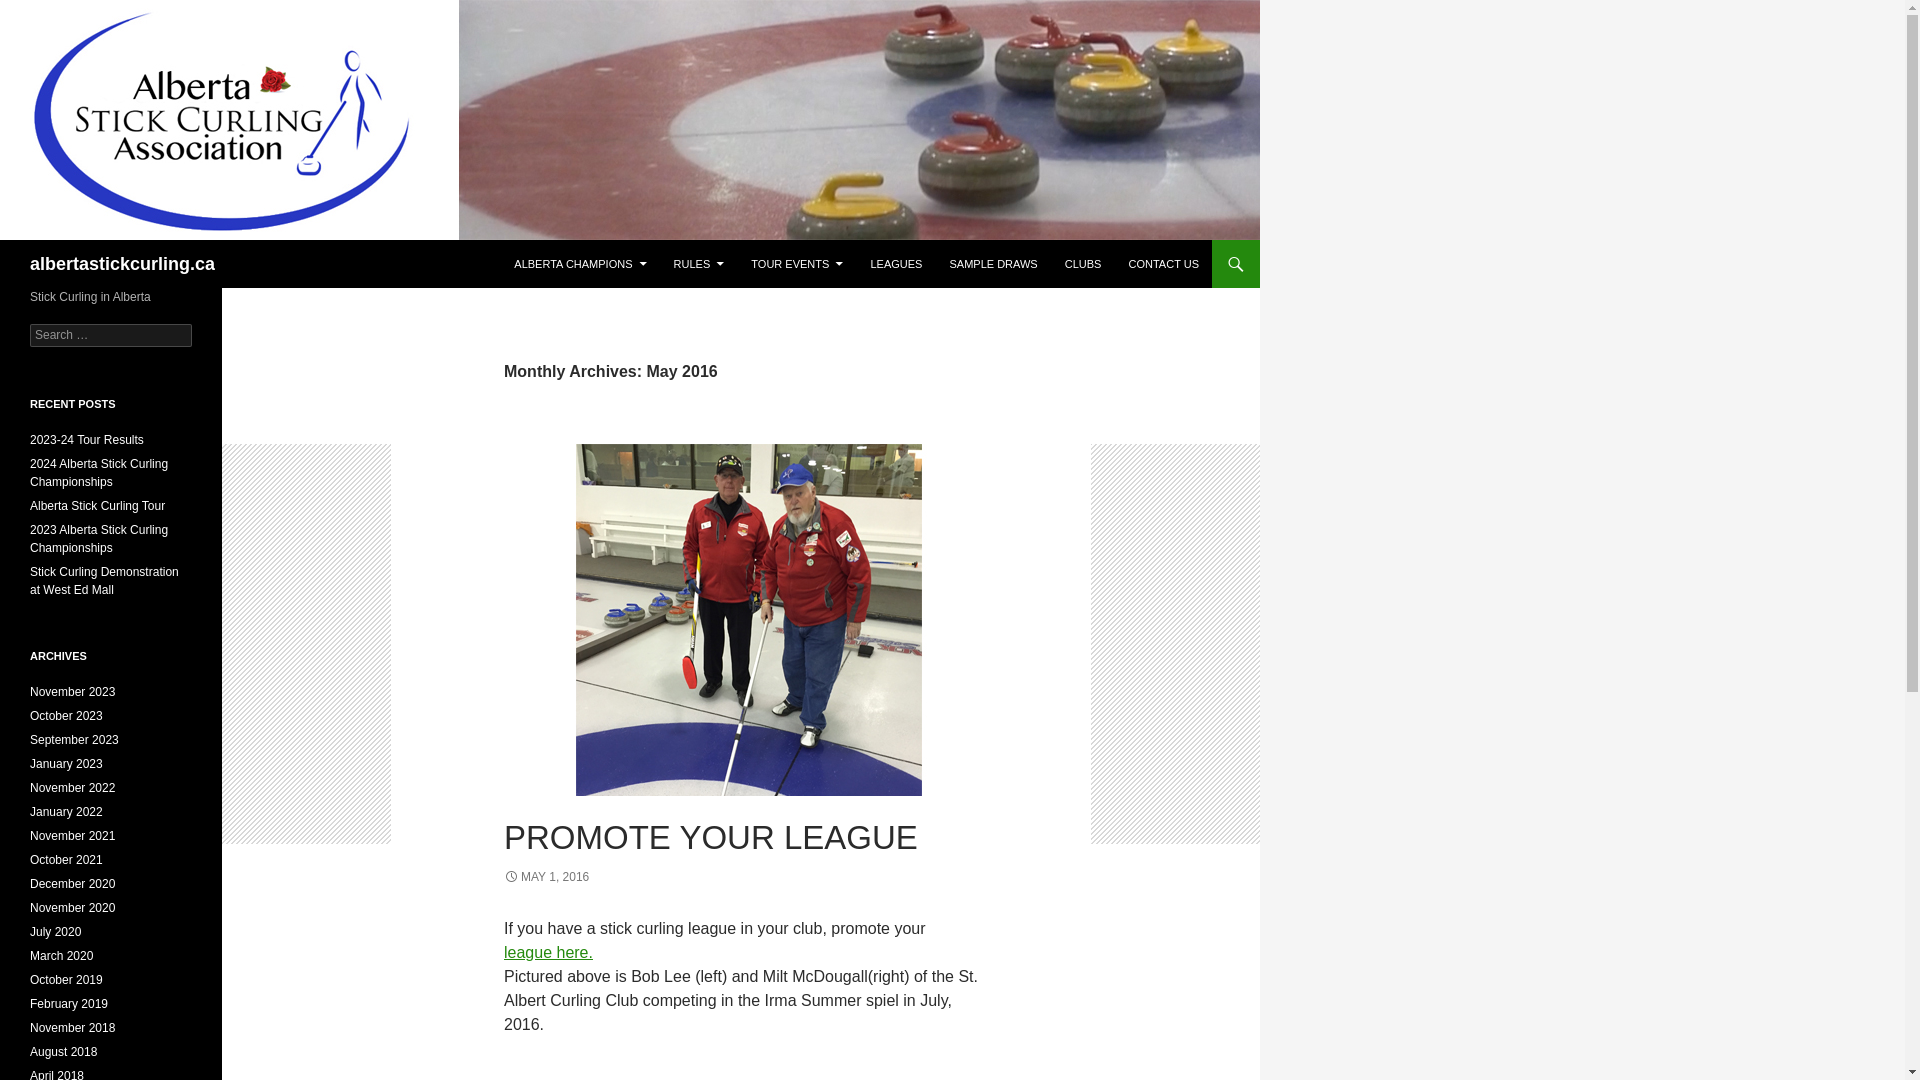 Image resolution: width=1920 pixels, height=1080 pixels. What do you see at coordinates (72, 692) in the screenshot?
I see `November 2023` at bounding box center [72, 692].